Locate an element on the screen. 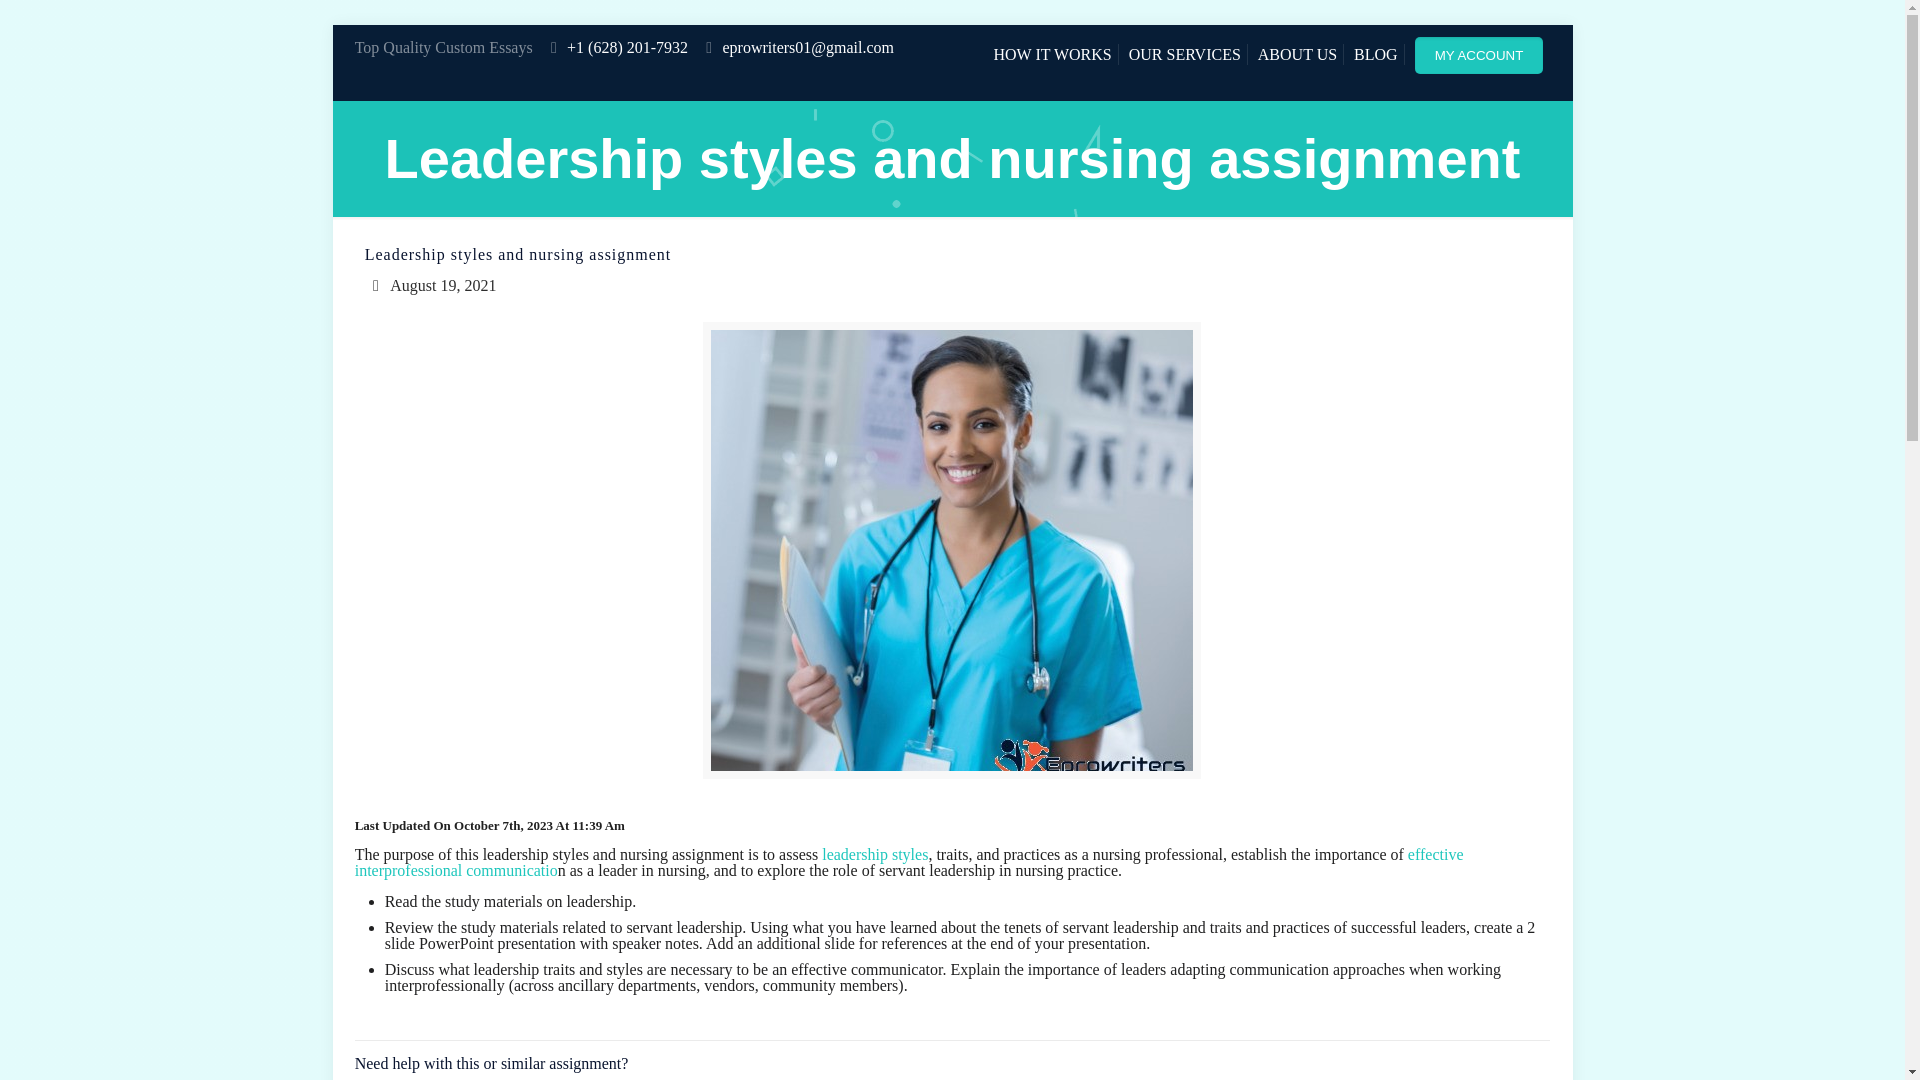  MY ACCOUNT is located at coordinates (1479, 55).